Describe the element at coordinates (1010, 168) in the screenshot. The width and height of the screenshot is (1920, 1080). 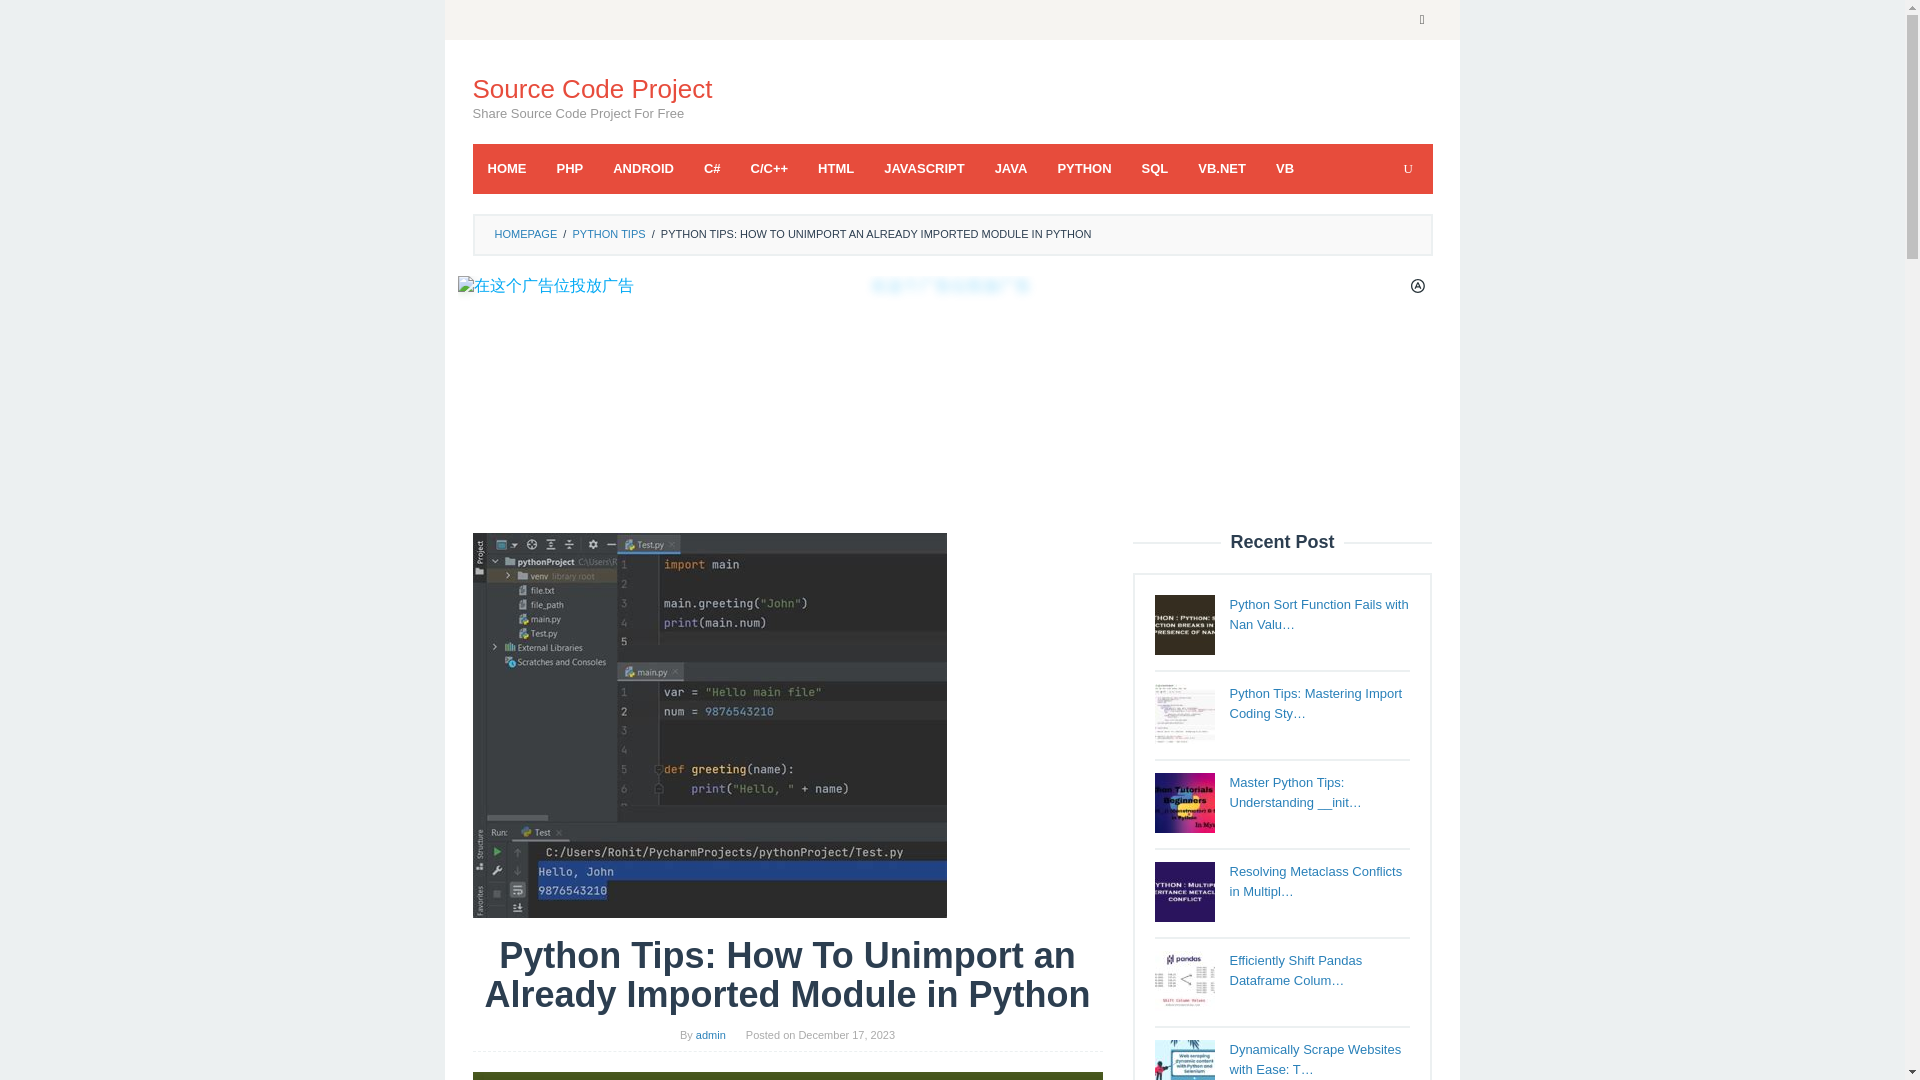
I see `JAVA` at that location.